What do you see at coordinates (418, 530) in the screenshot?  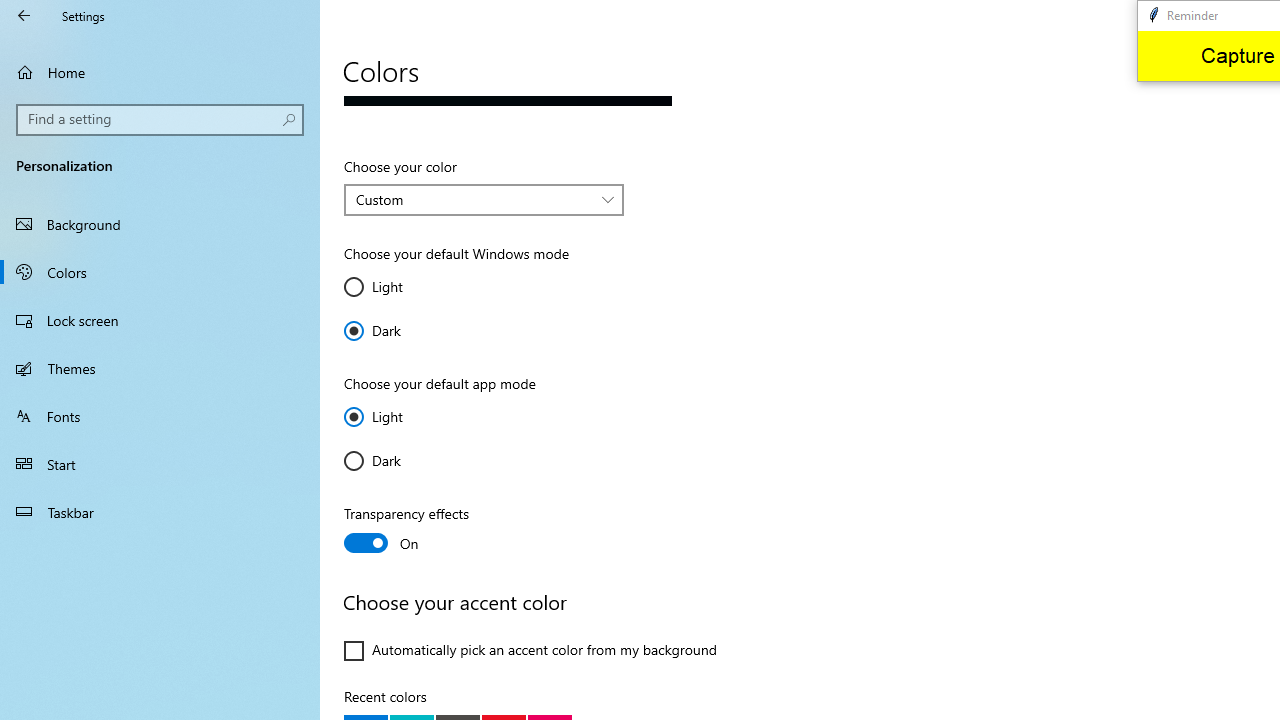 I see `Transparency effects` at bounding box center [418, 530].